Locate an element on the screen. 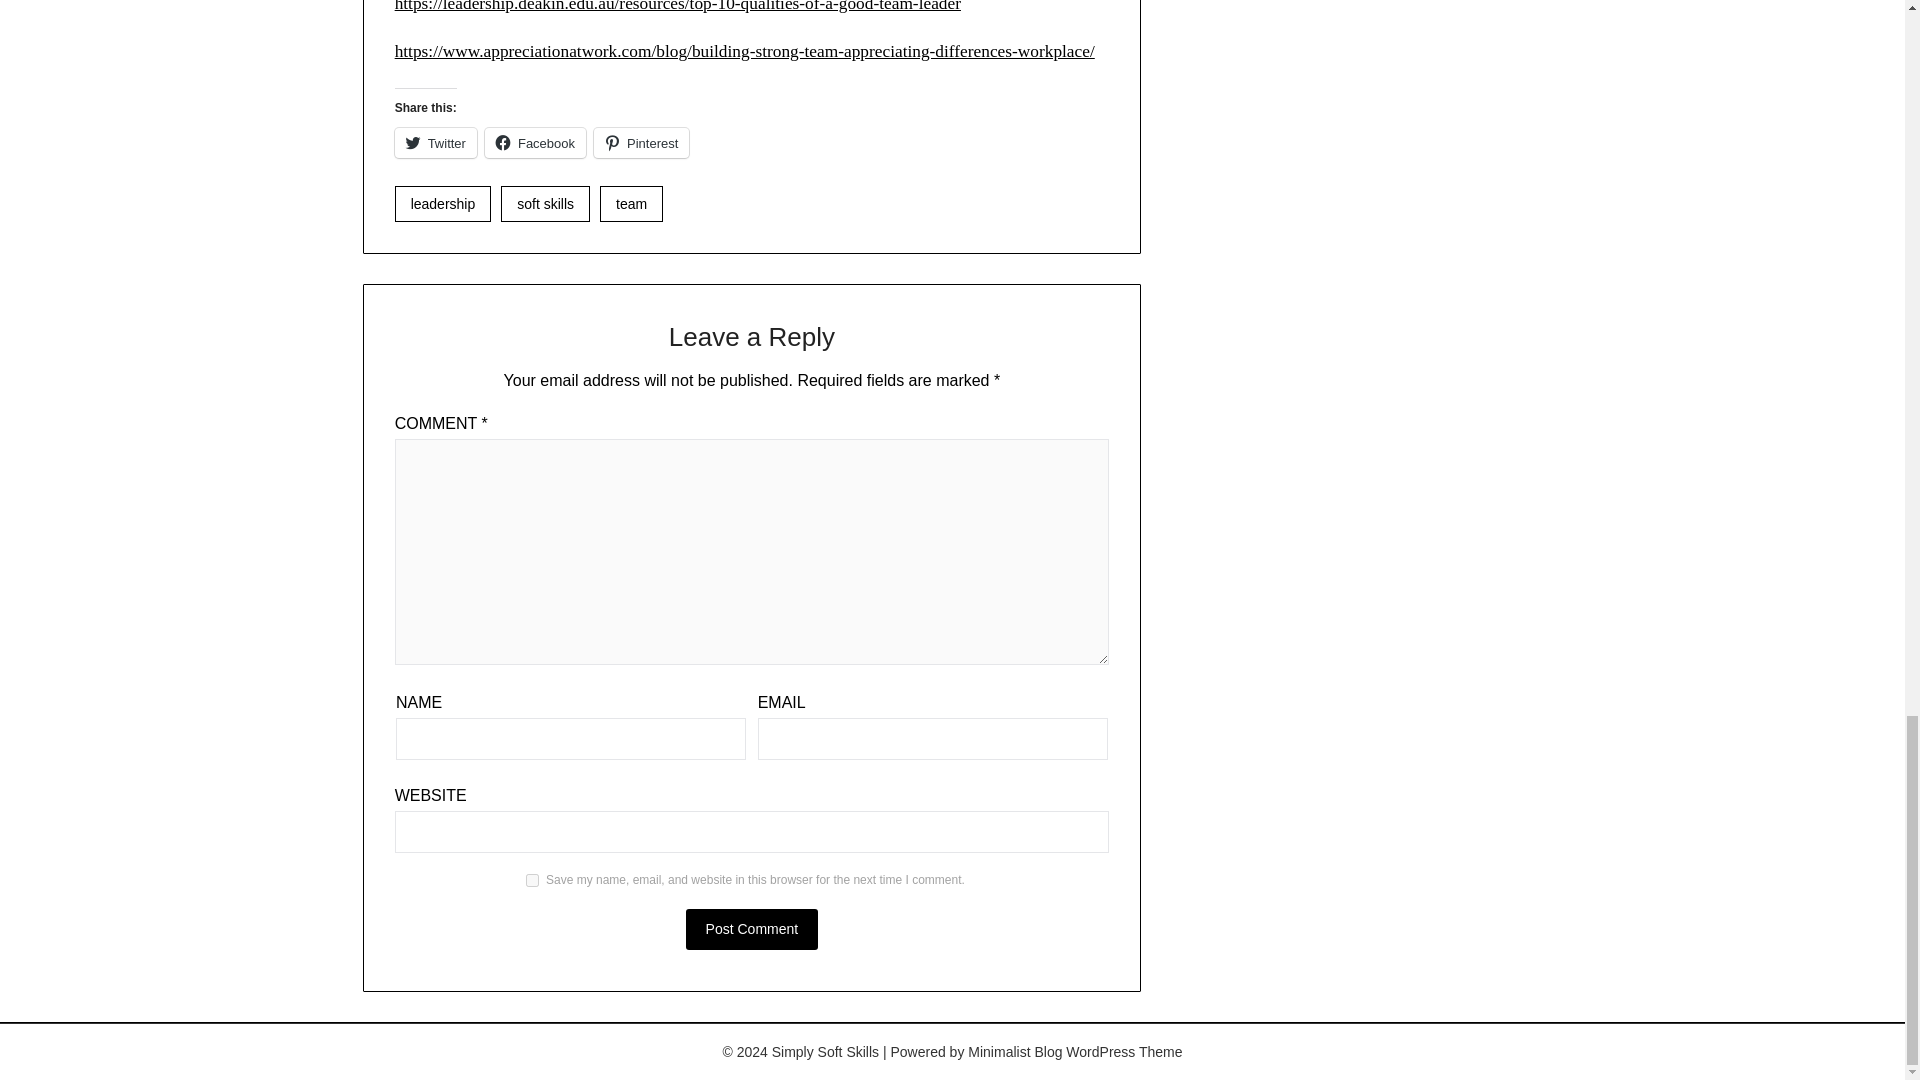 This screenshot has width=1920, height=1080. Post Comment is located at coordinates (752, 930).